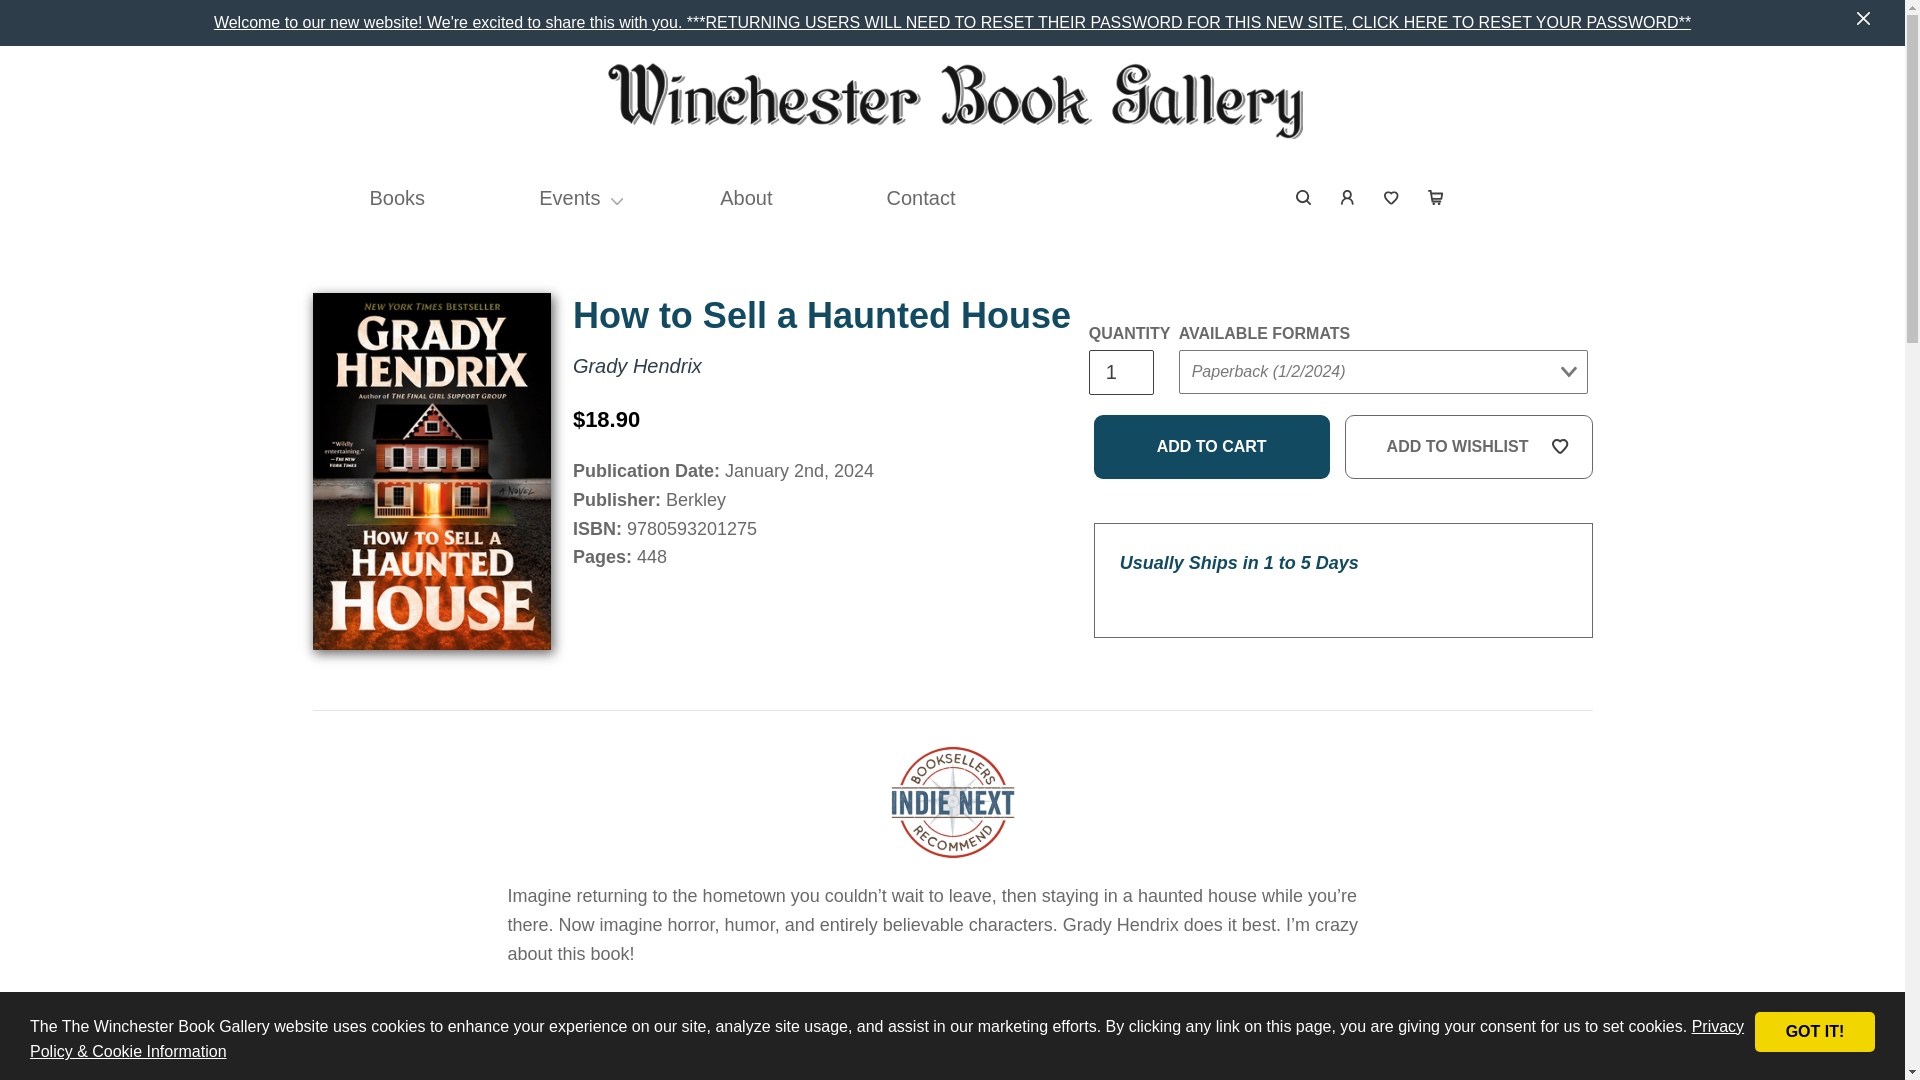  I want to click on Events, so click(569, 198).